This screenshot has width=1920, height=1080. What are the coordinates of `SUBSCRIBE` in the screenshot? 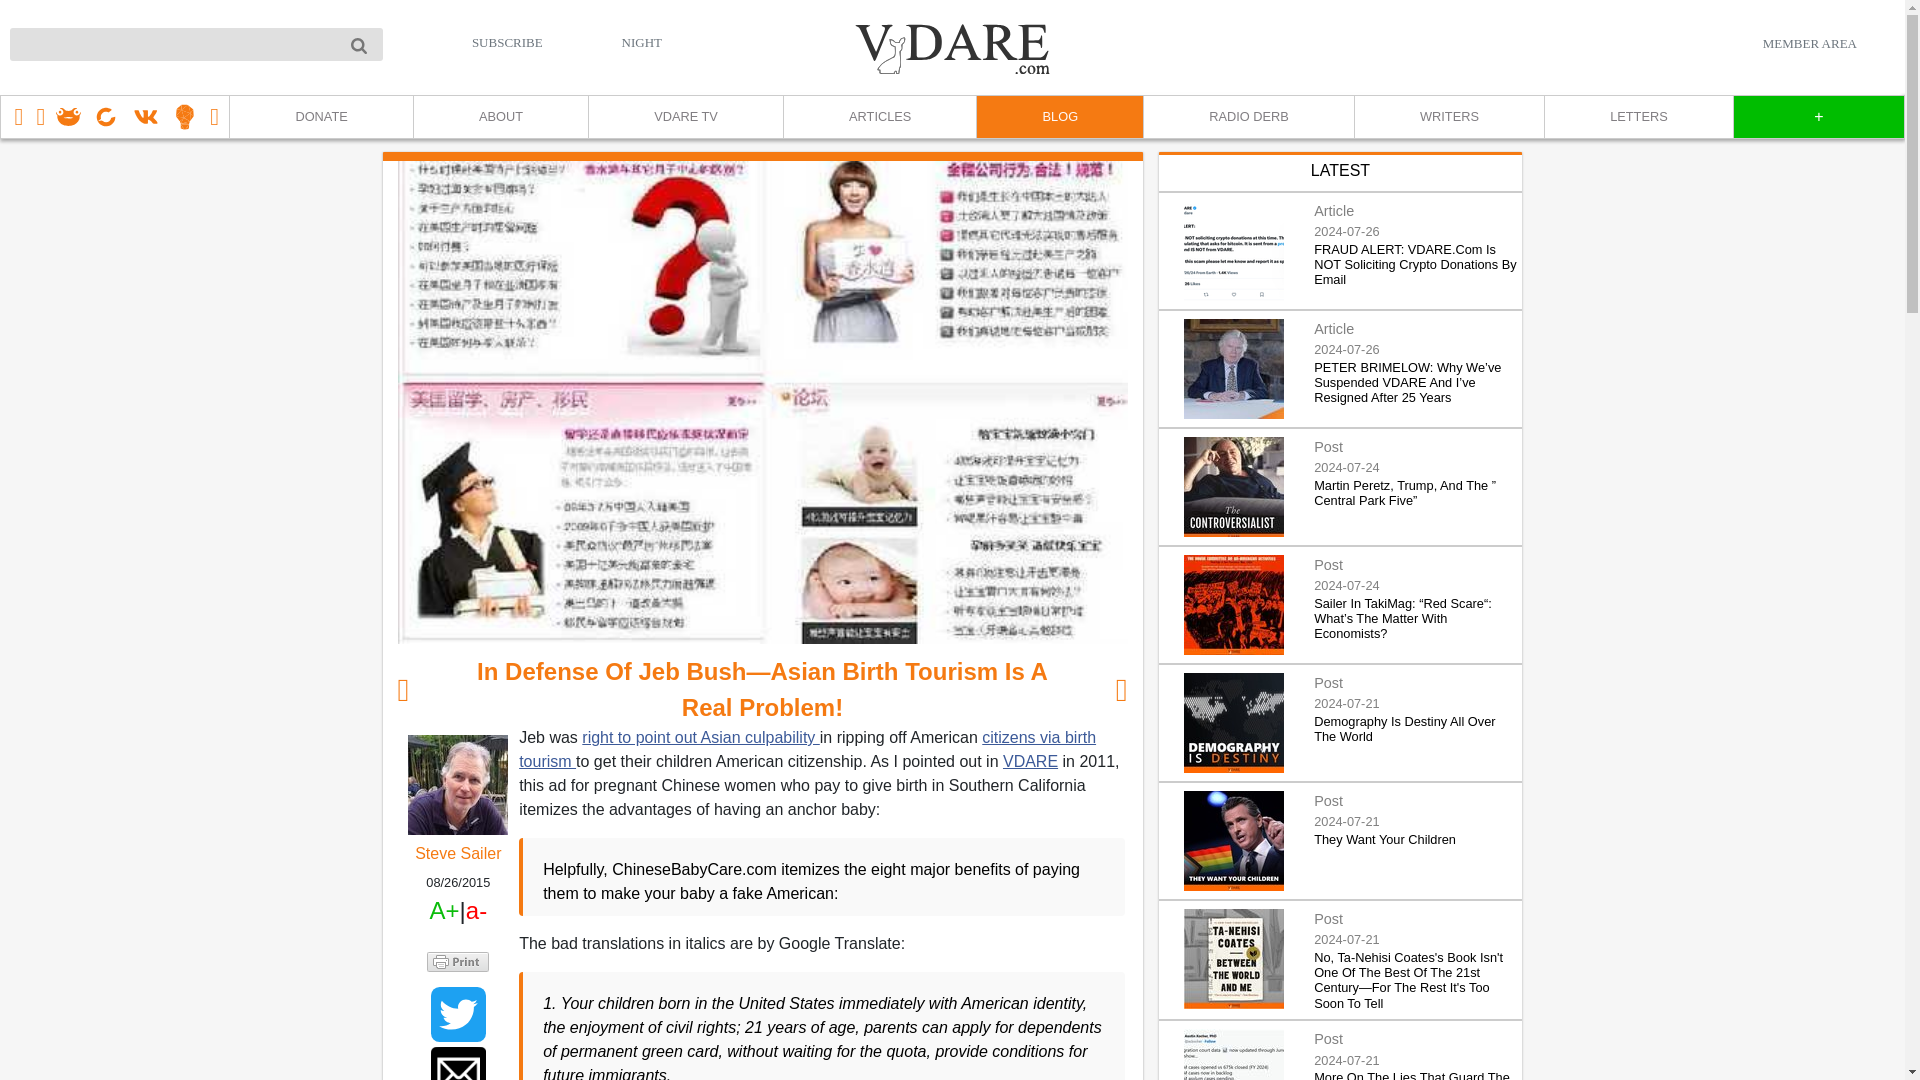 It's located at (508, 42).